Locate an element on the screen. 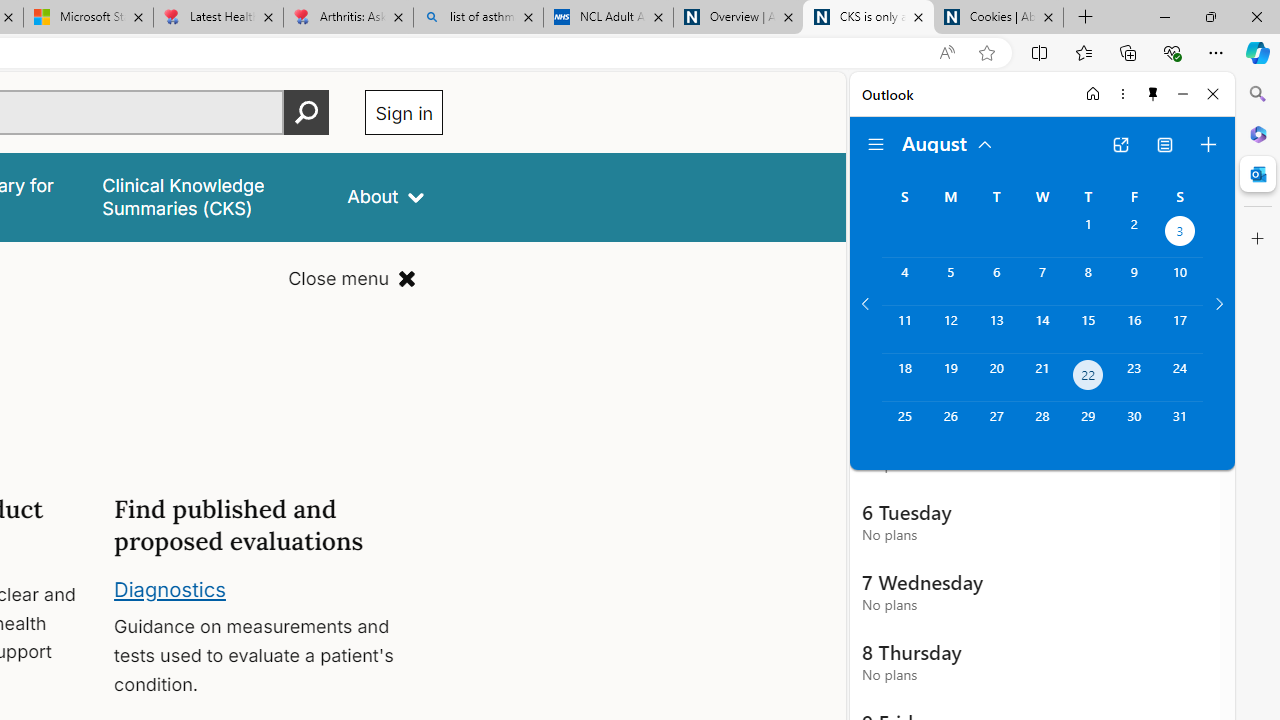  Sign in is located at coordinates (404, 112).